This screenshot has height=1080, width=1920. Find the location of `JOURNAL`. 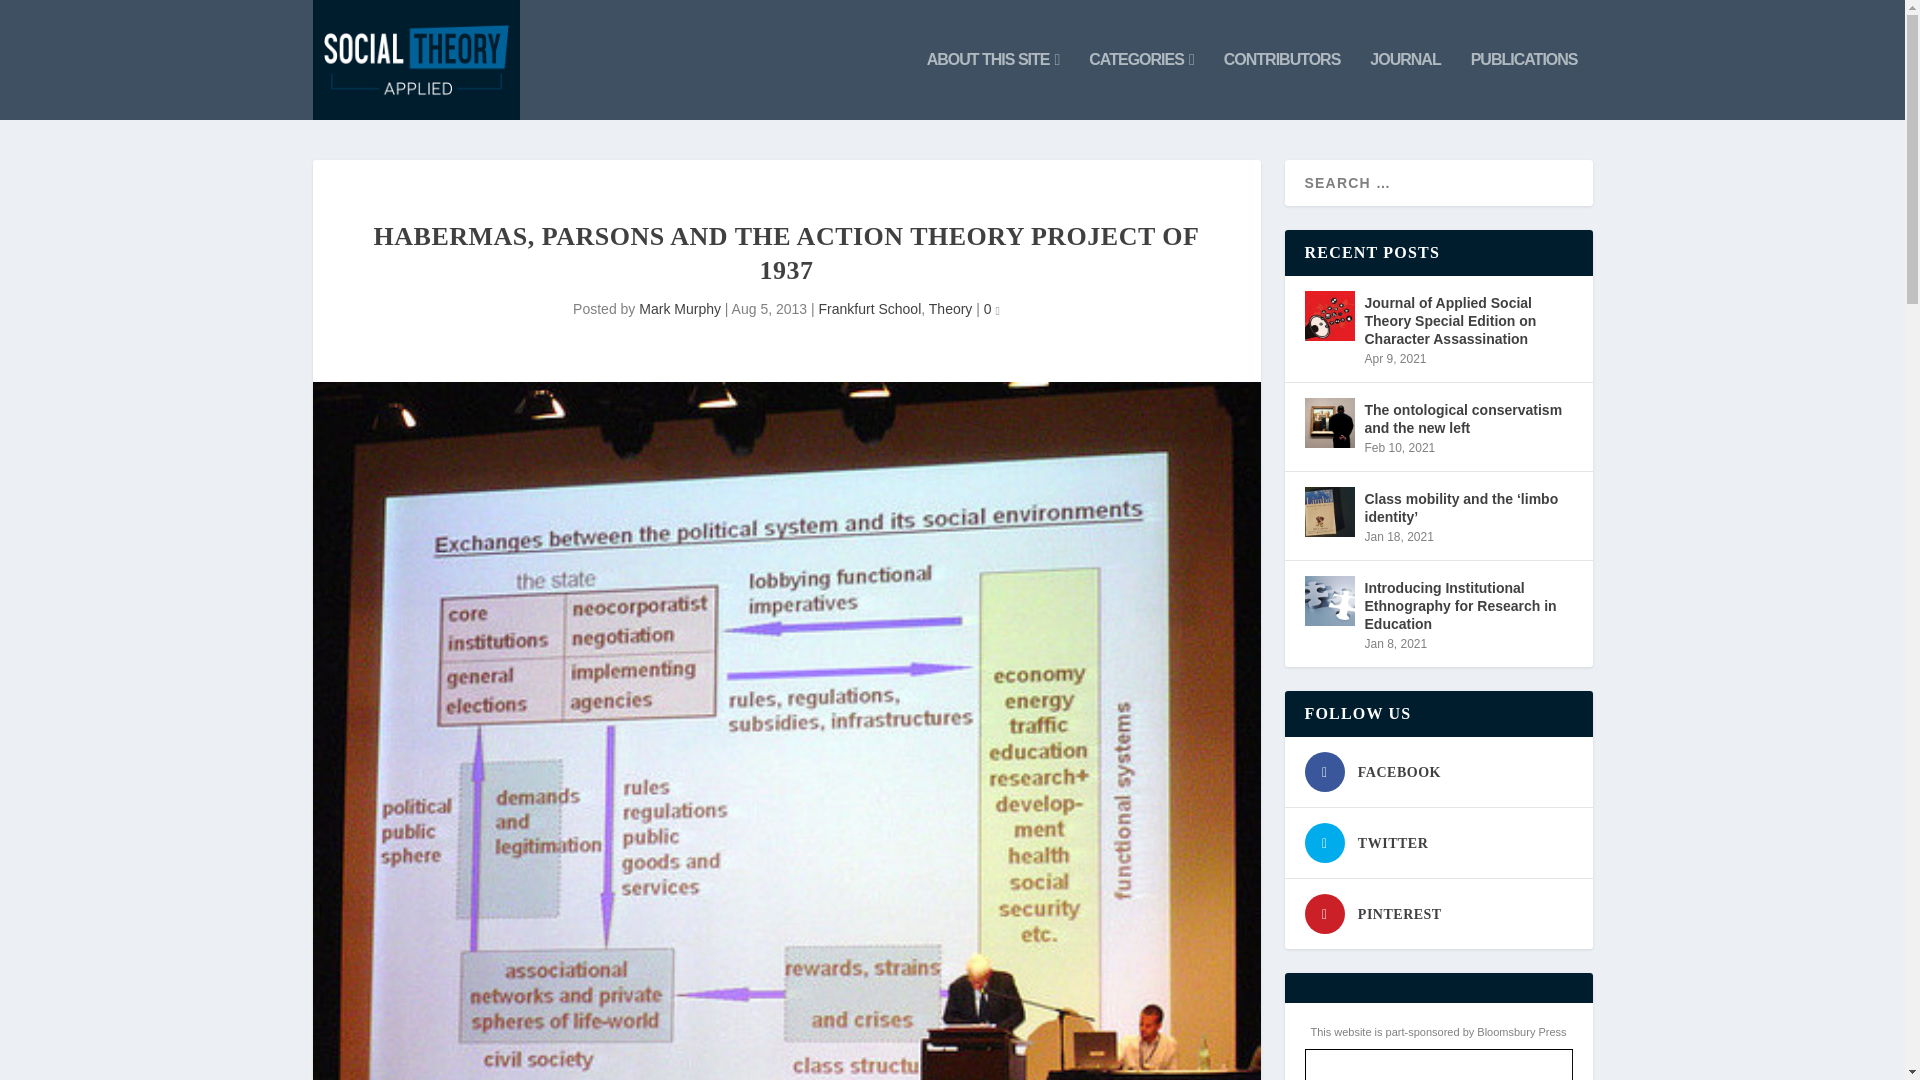

JOURNAL is located at coordinates (1405, 85).